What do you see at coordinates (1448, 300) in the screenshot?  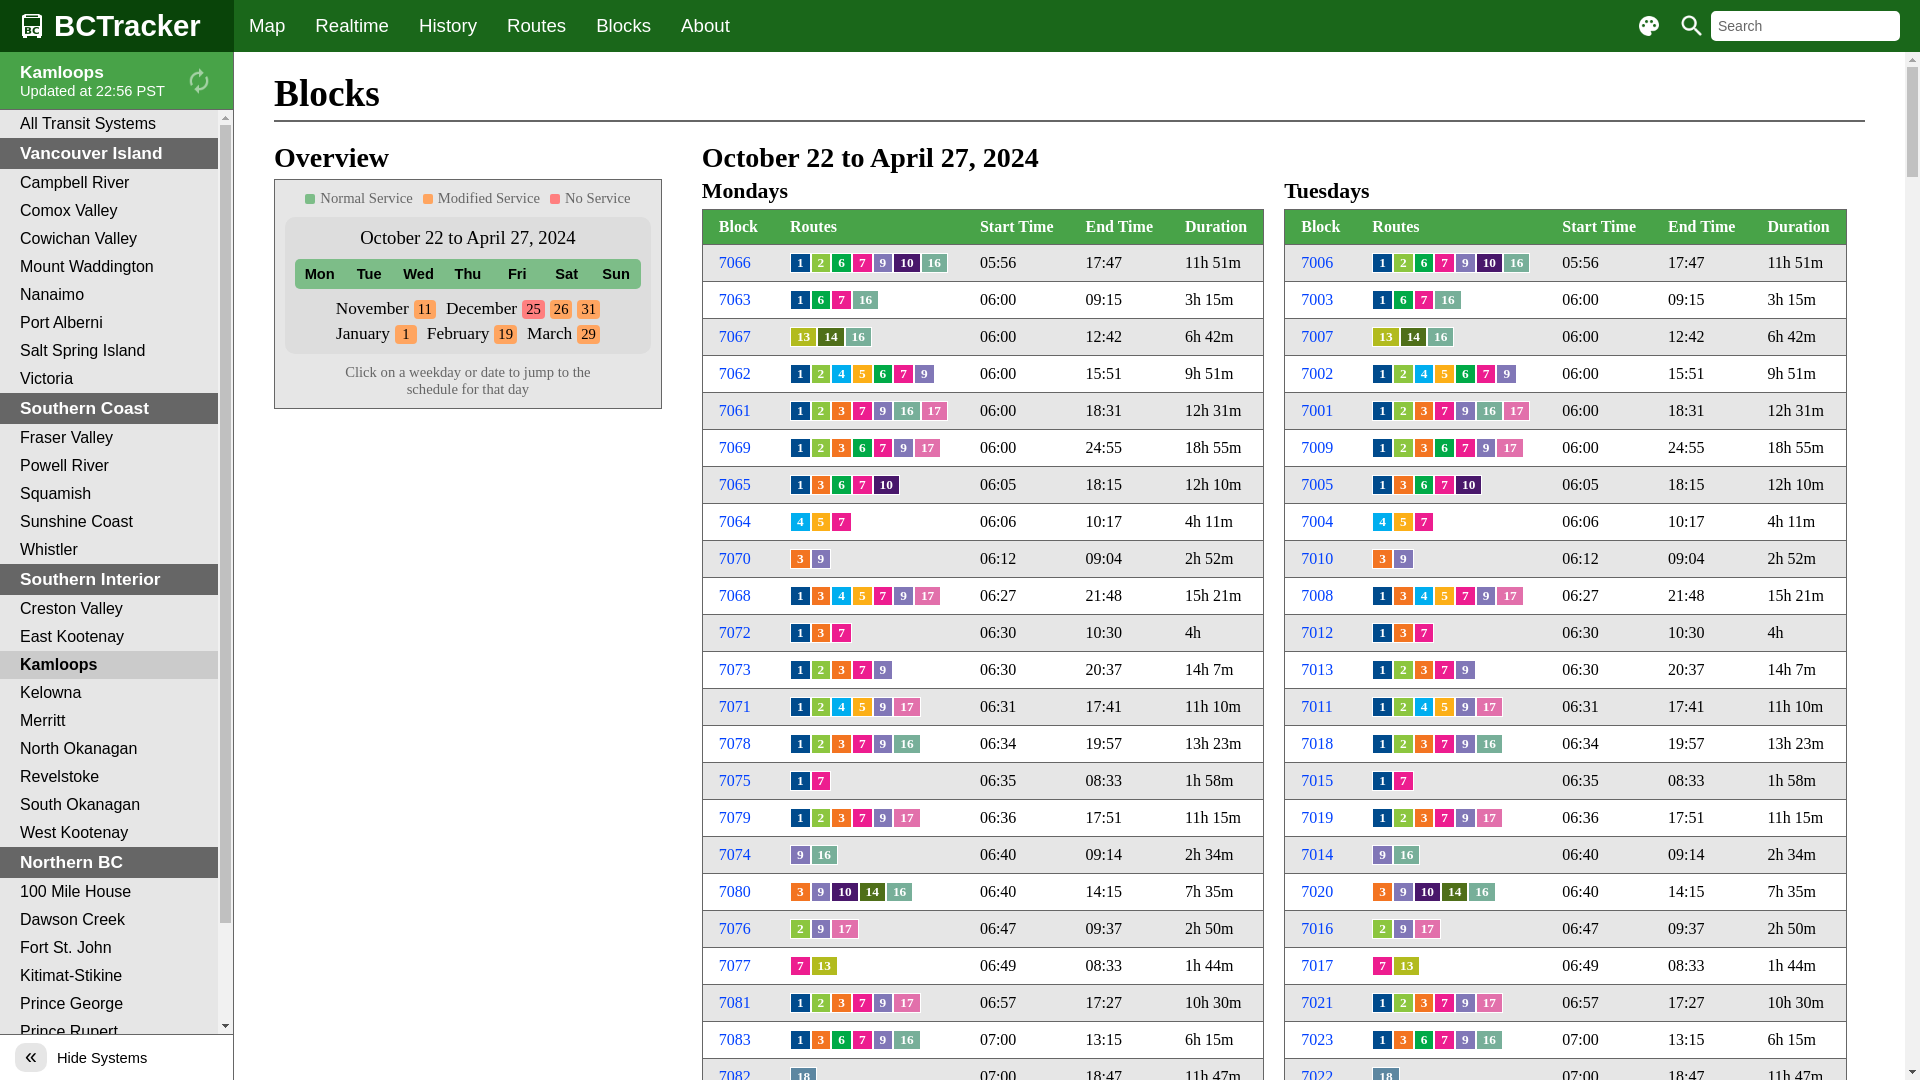 I see `16` at bounding box center [1448, 300].